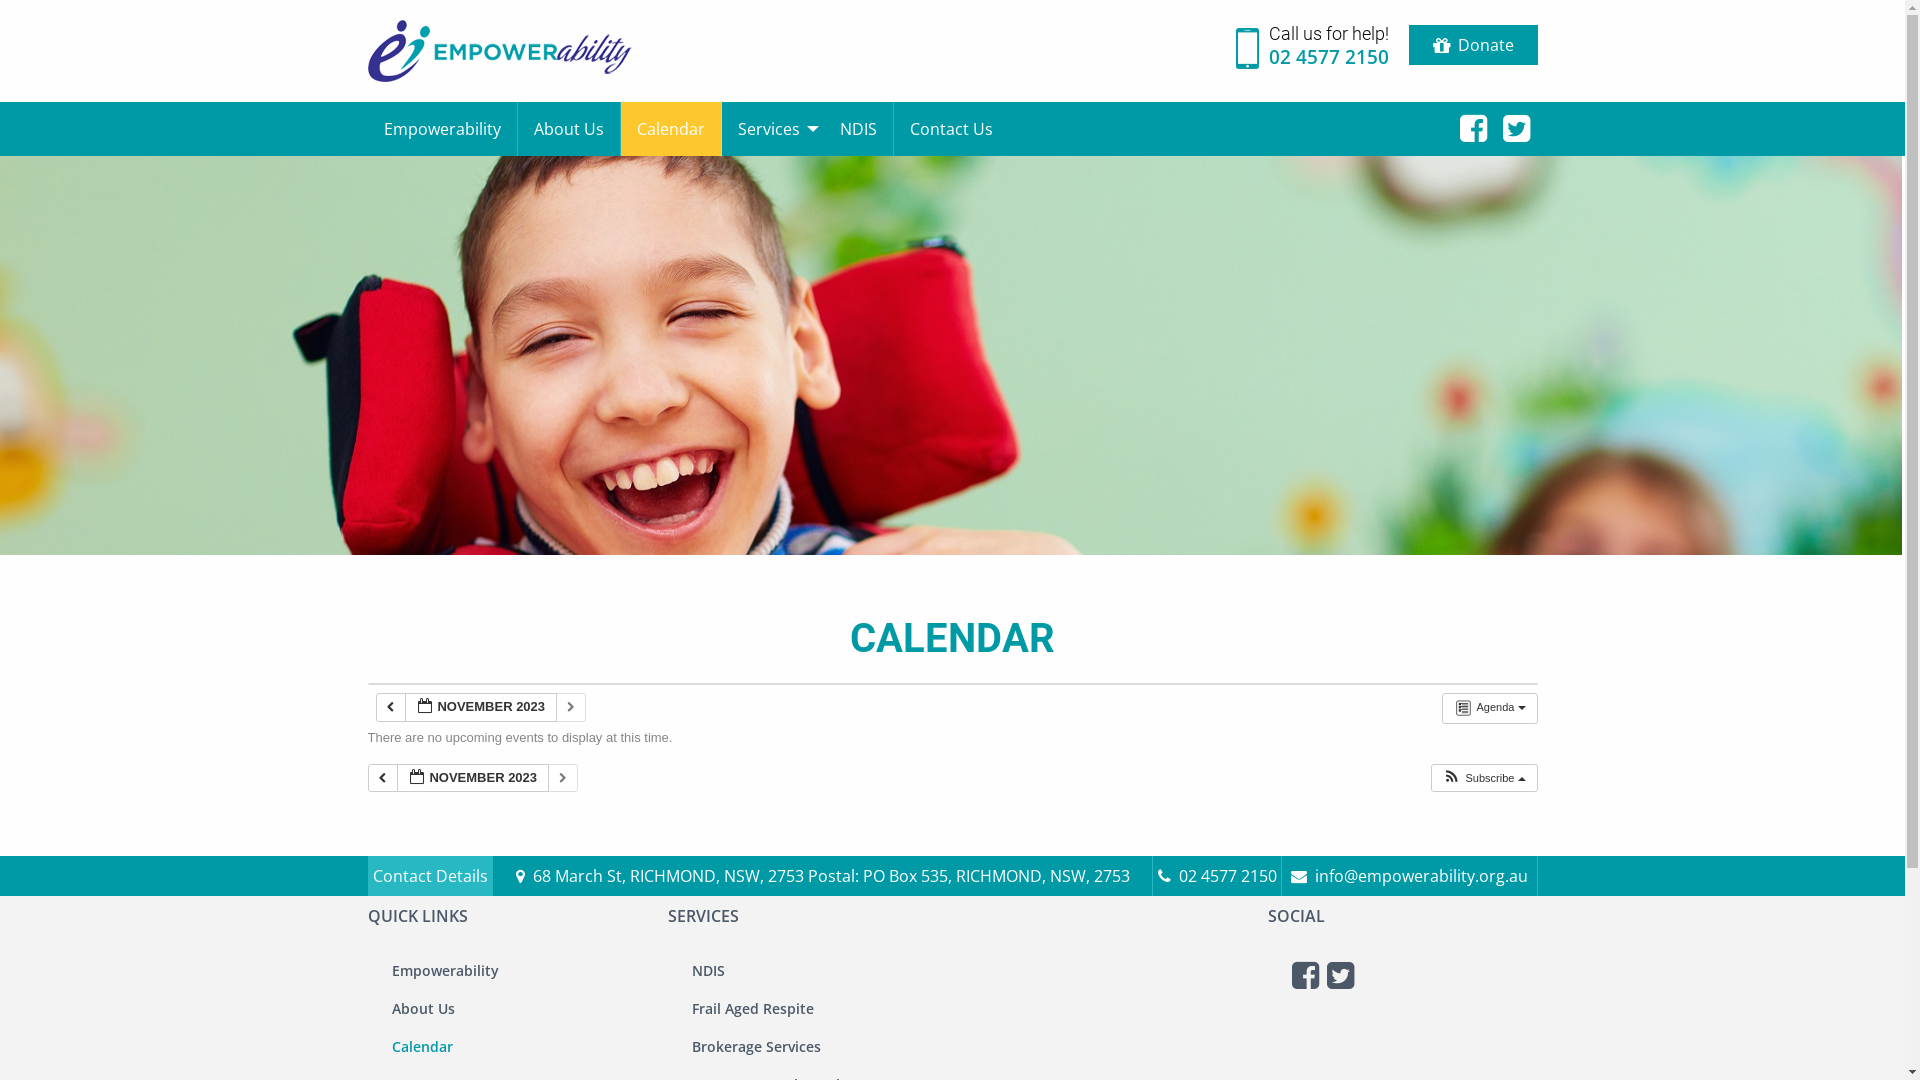  Describe the element at coordinates (511, 1047) in the screenshot. I see `Calendar` at that location.